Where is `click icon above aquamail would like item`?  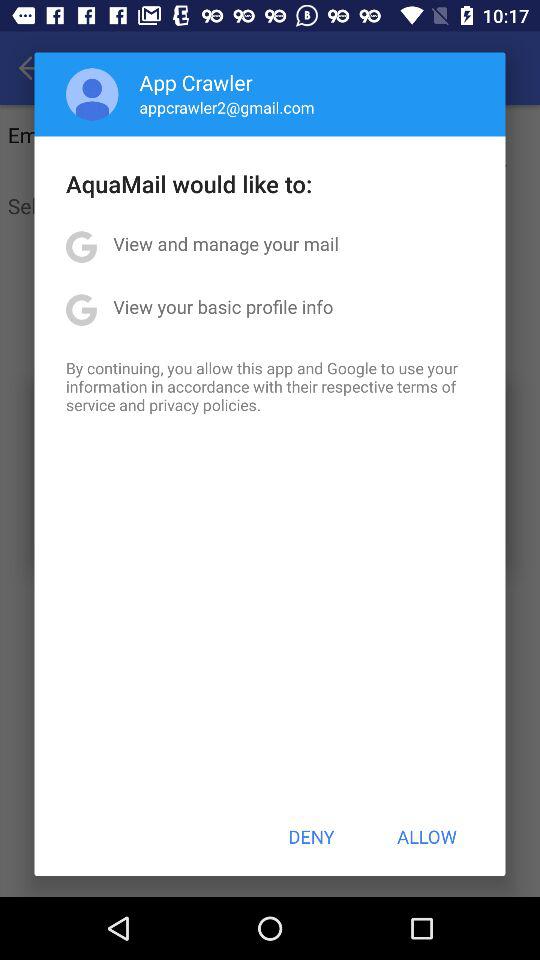 click icon above aquamail would like item is located at coordinates (92, 94).